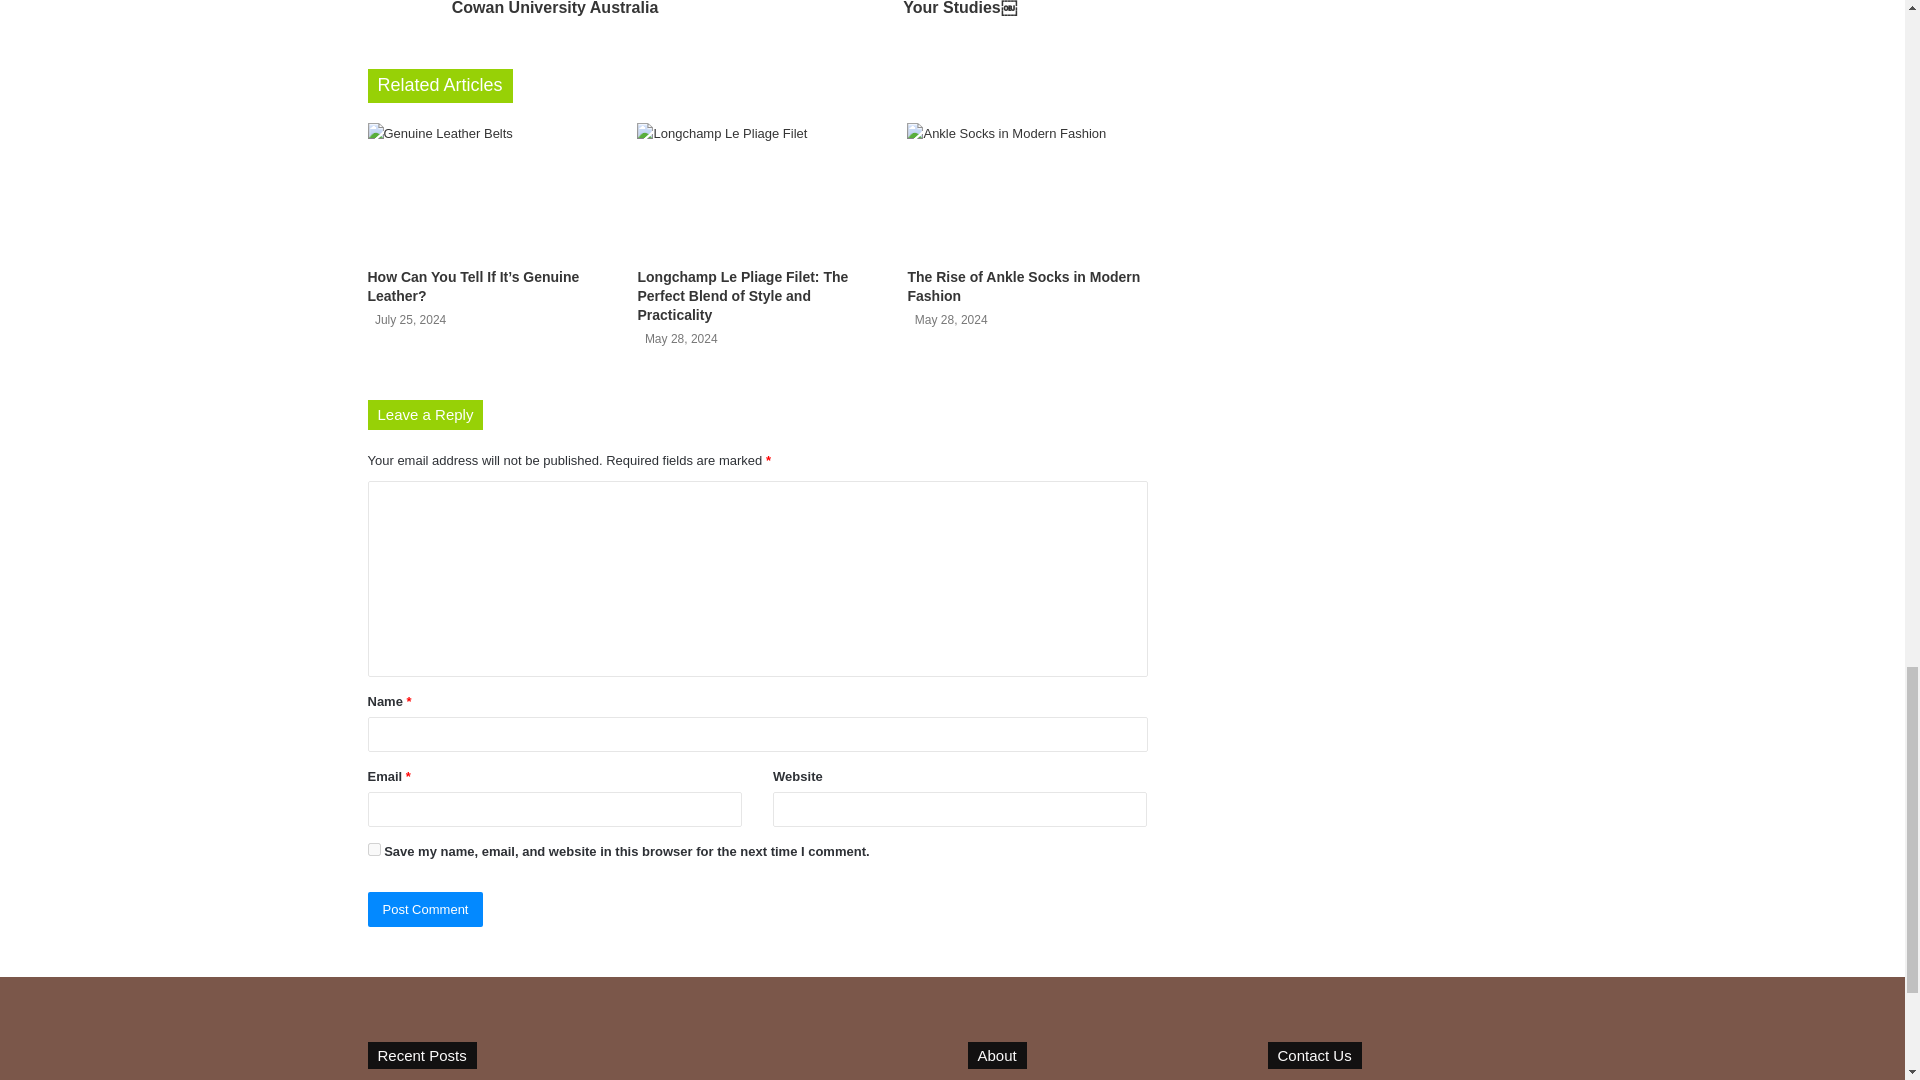 This screenshot has height=1080, width=1920. I want to click on yes, so click(374, 850).